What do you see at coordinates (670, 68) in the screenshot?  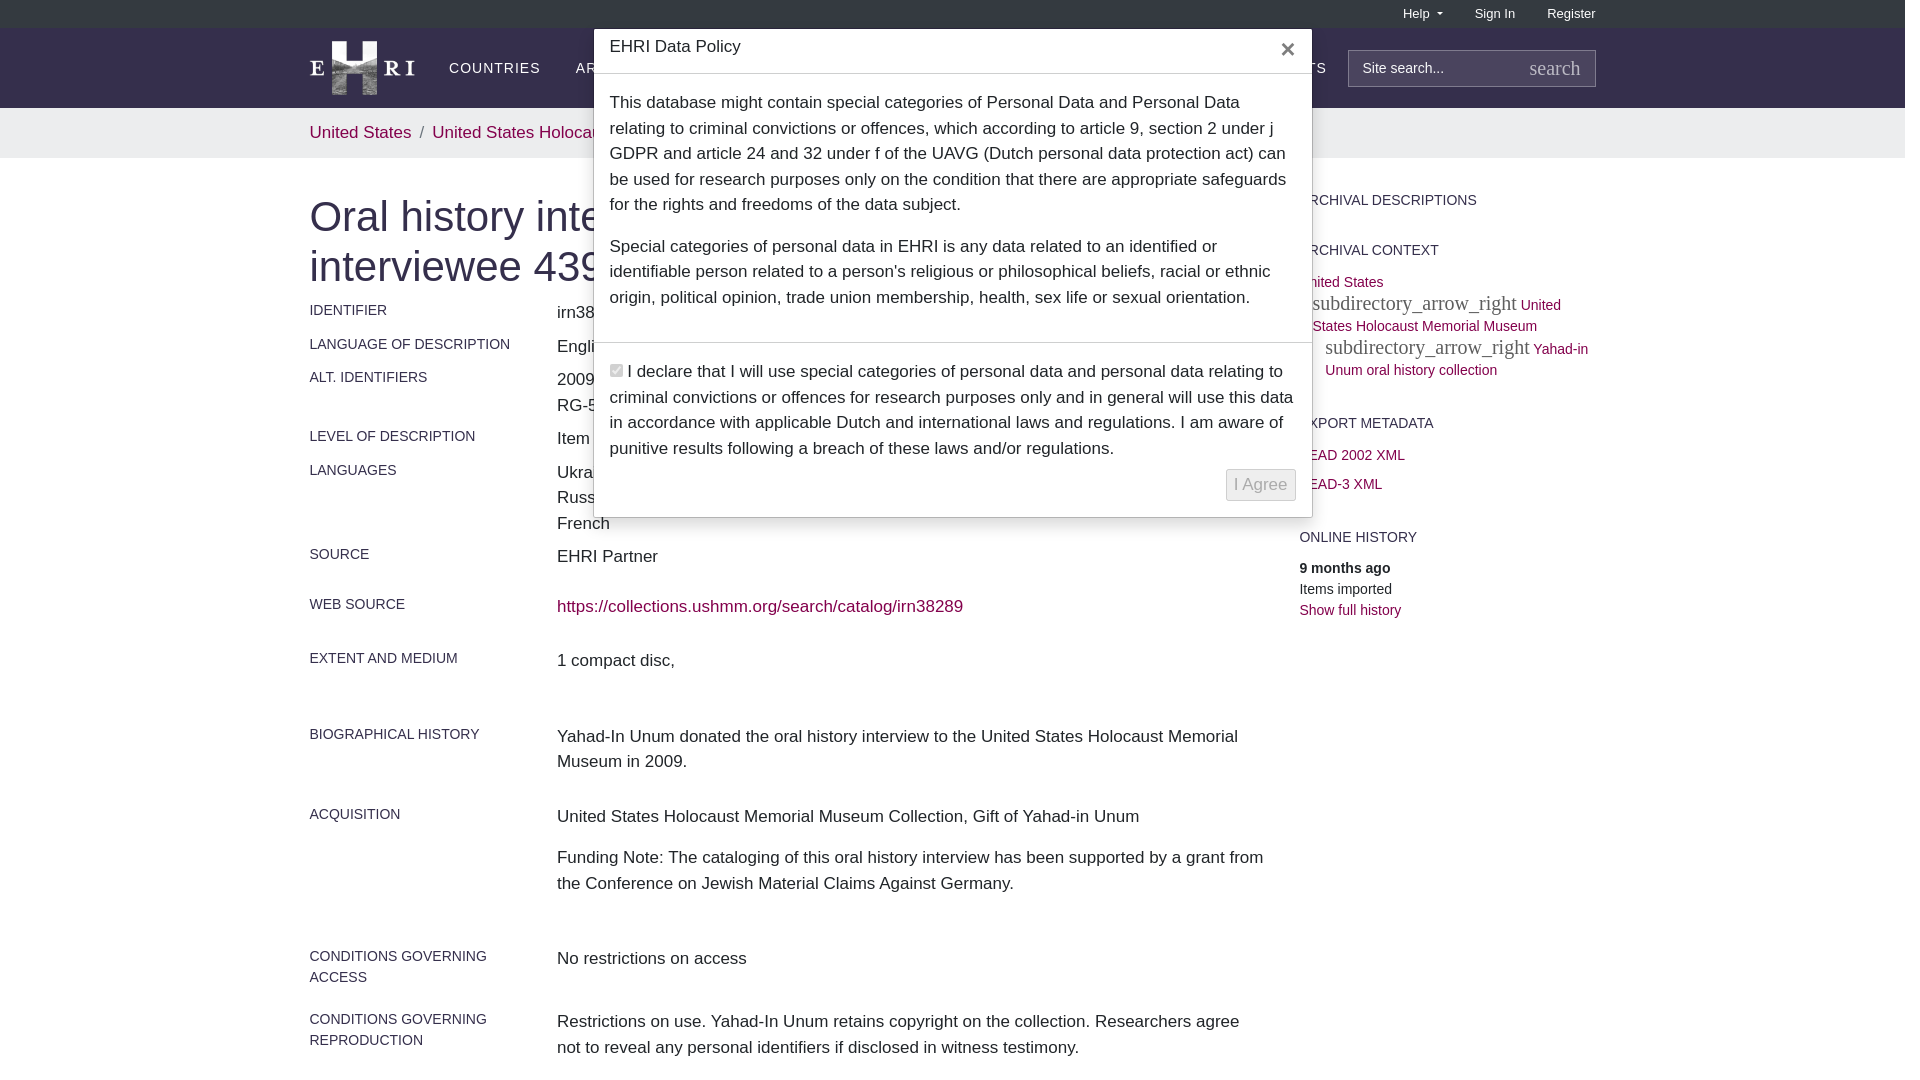 I see `ARCHIVAL INSTITUTIONS` at bounding box center [670, 68].